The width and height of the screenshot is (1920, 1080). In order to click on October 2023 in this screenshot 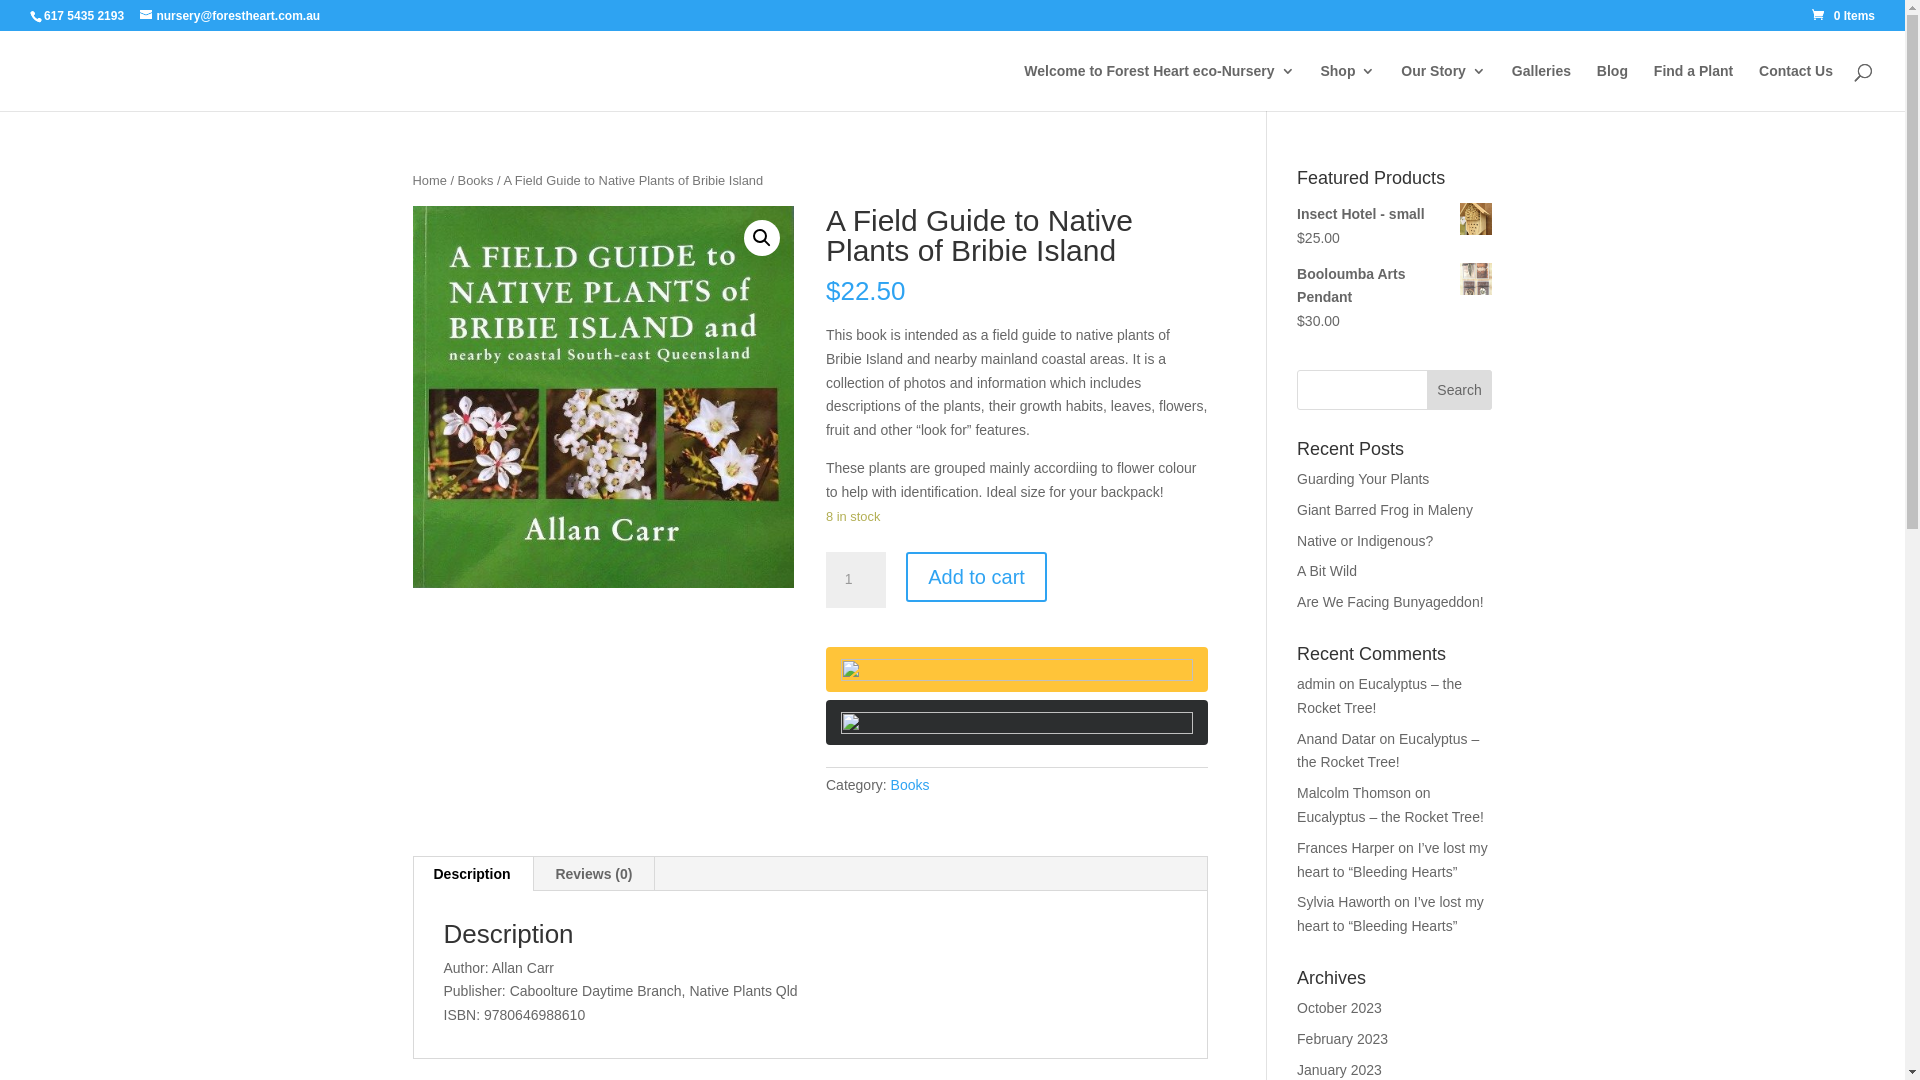, I will do `click(1340, 1008)`.